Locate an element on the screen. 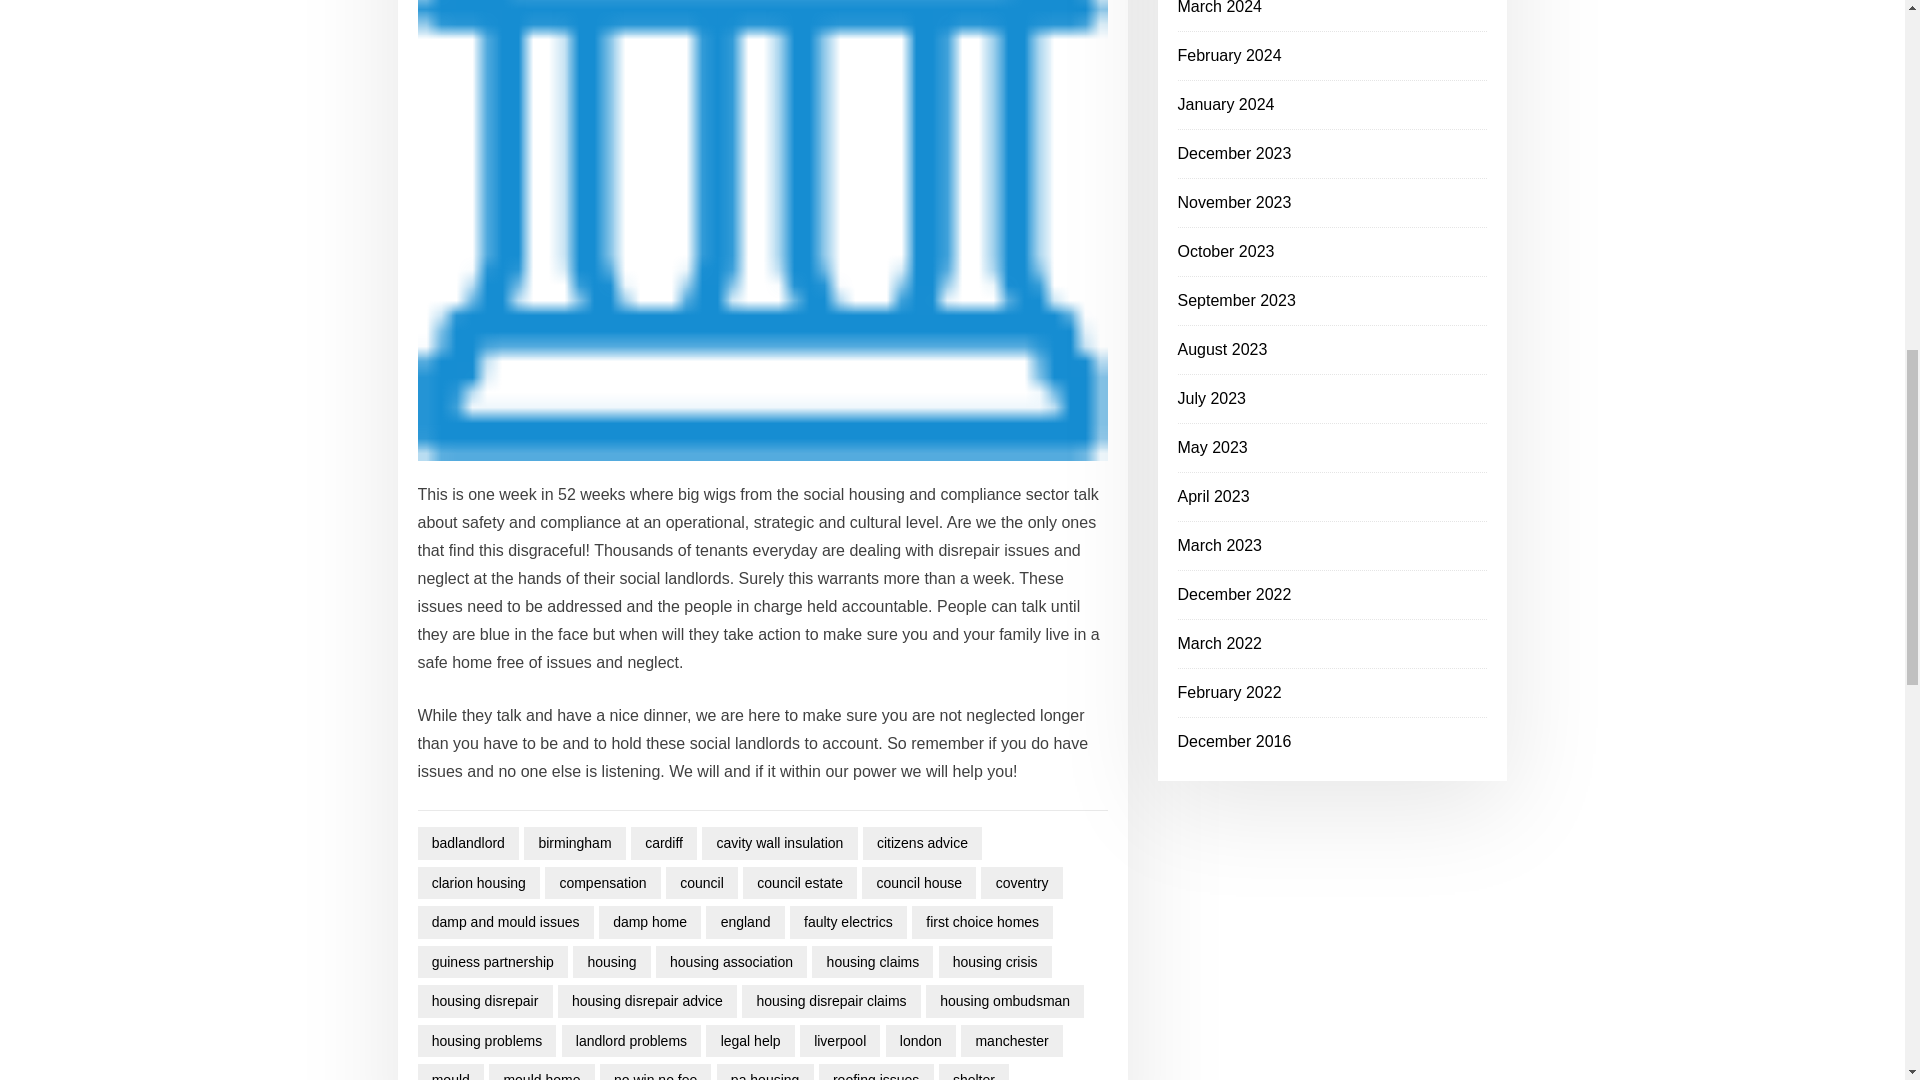 The height and width of the screenshot is (1080, 1920). housing is located at coordinates (611, 962).